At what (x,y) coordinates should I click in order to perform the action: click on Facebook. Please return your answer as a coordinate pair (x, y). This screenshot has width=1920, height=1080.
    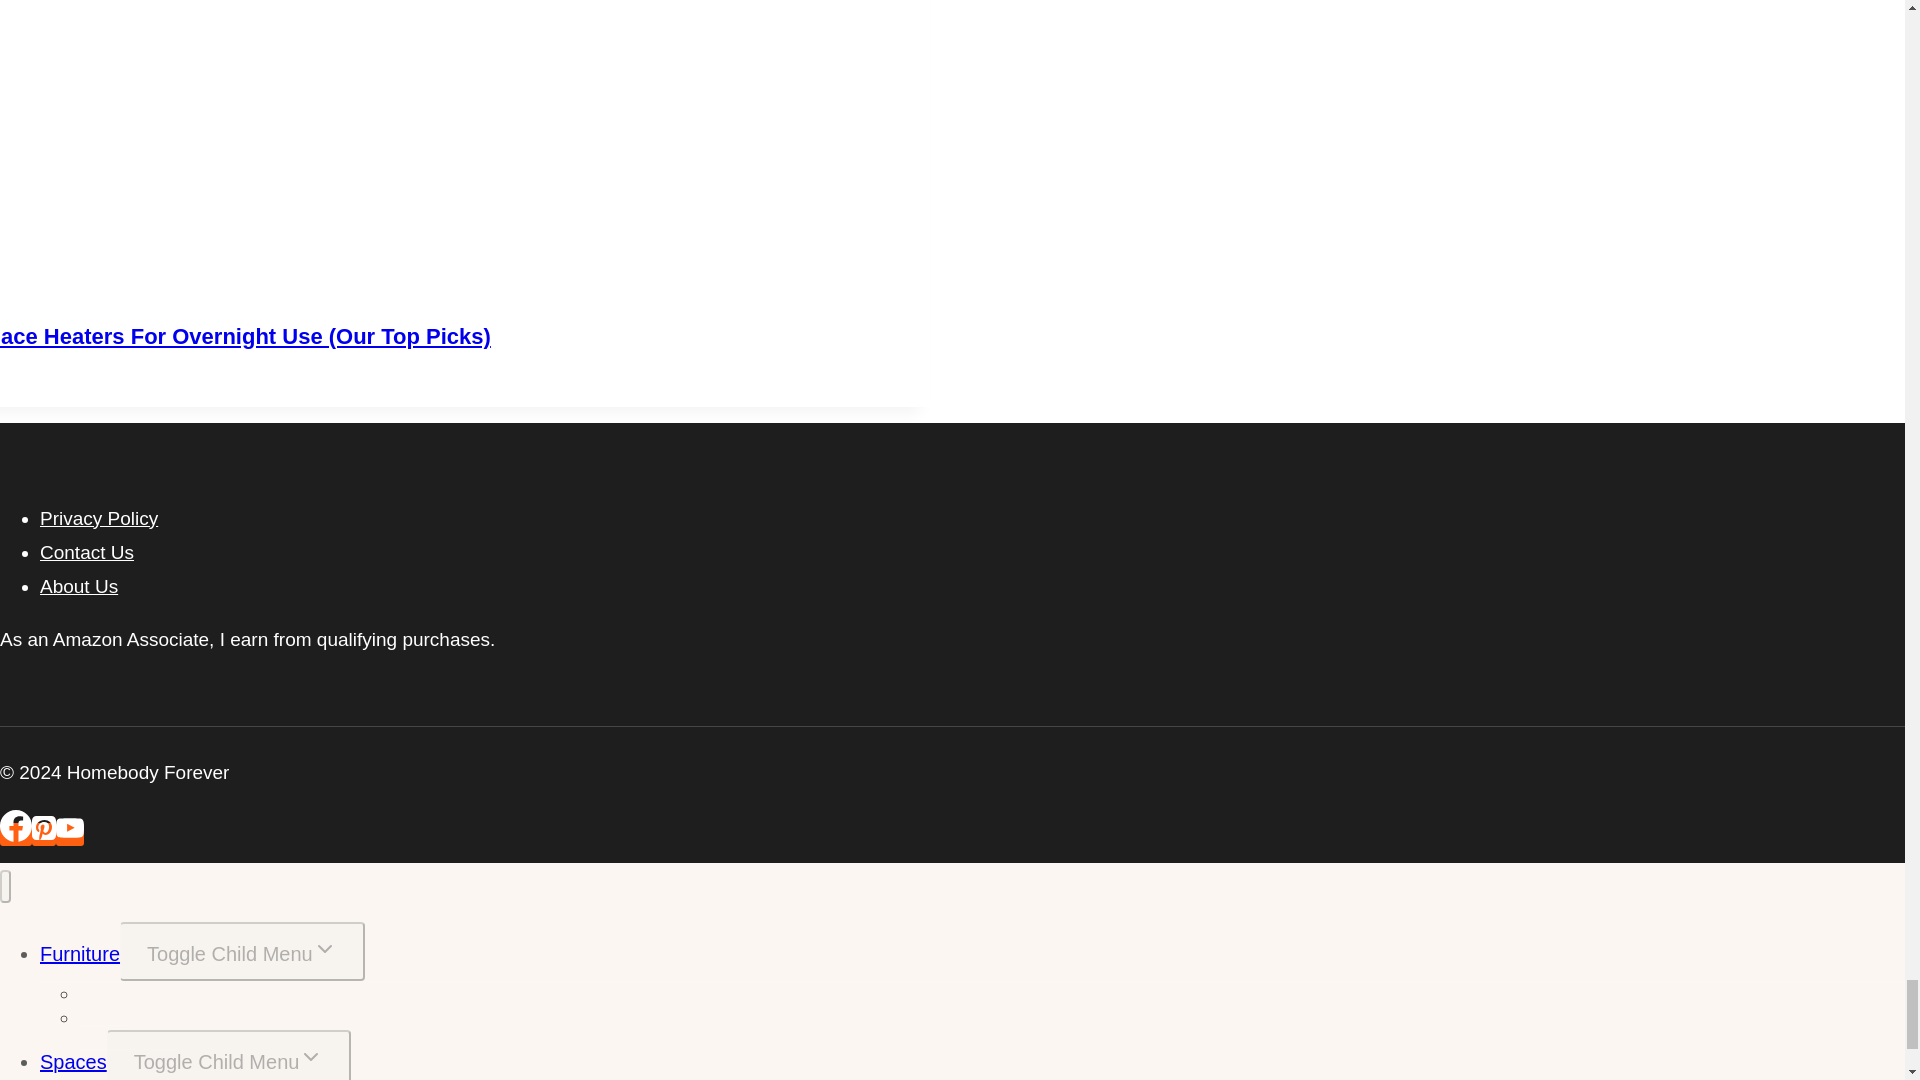
    Looking at the image, I should click on (16, 826).